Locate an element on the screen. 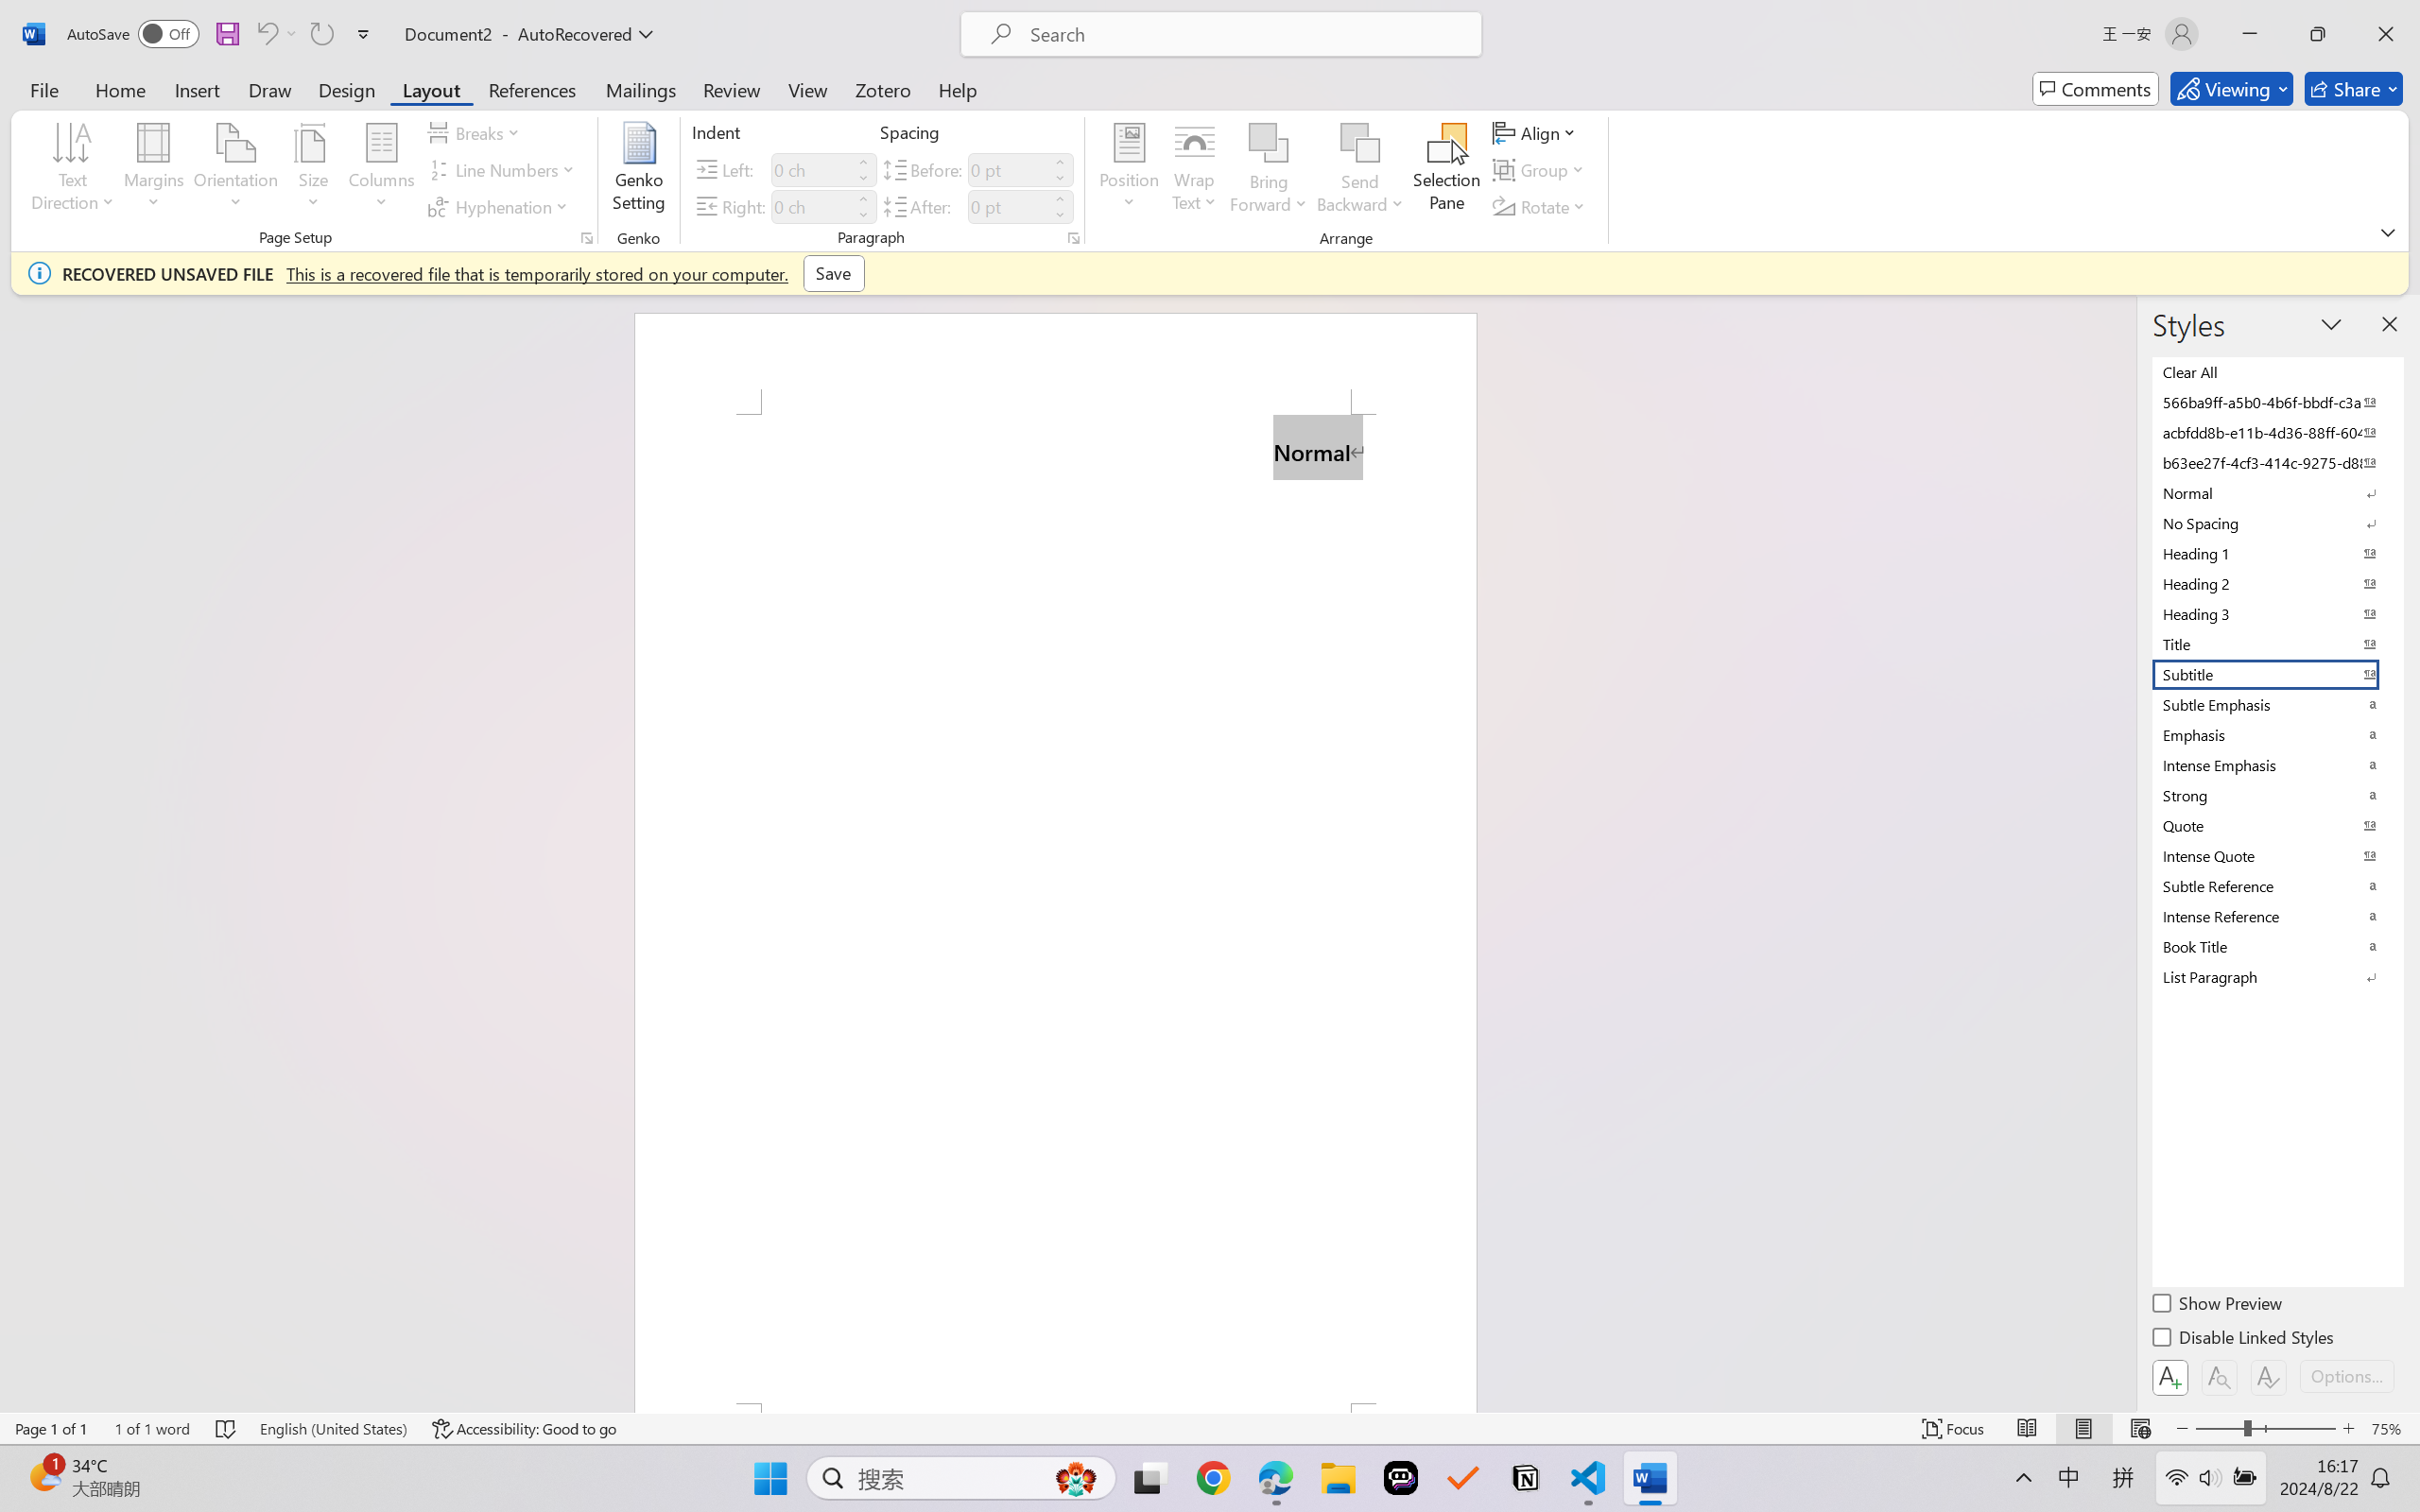  Help is located at coordinates (957, 89).